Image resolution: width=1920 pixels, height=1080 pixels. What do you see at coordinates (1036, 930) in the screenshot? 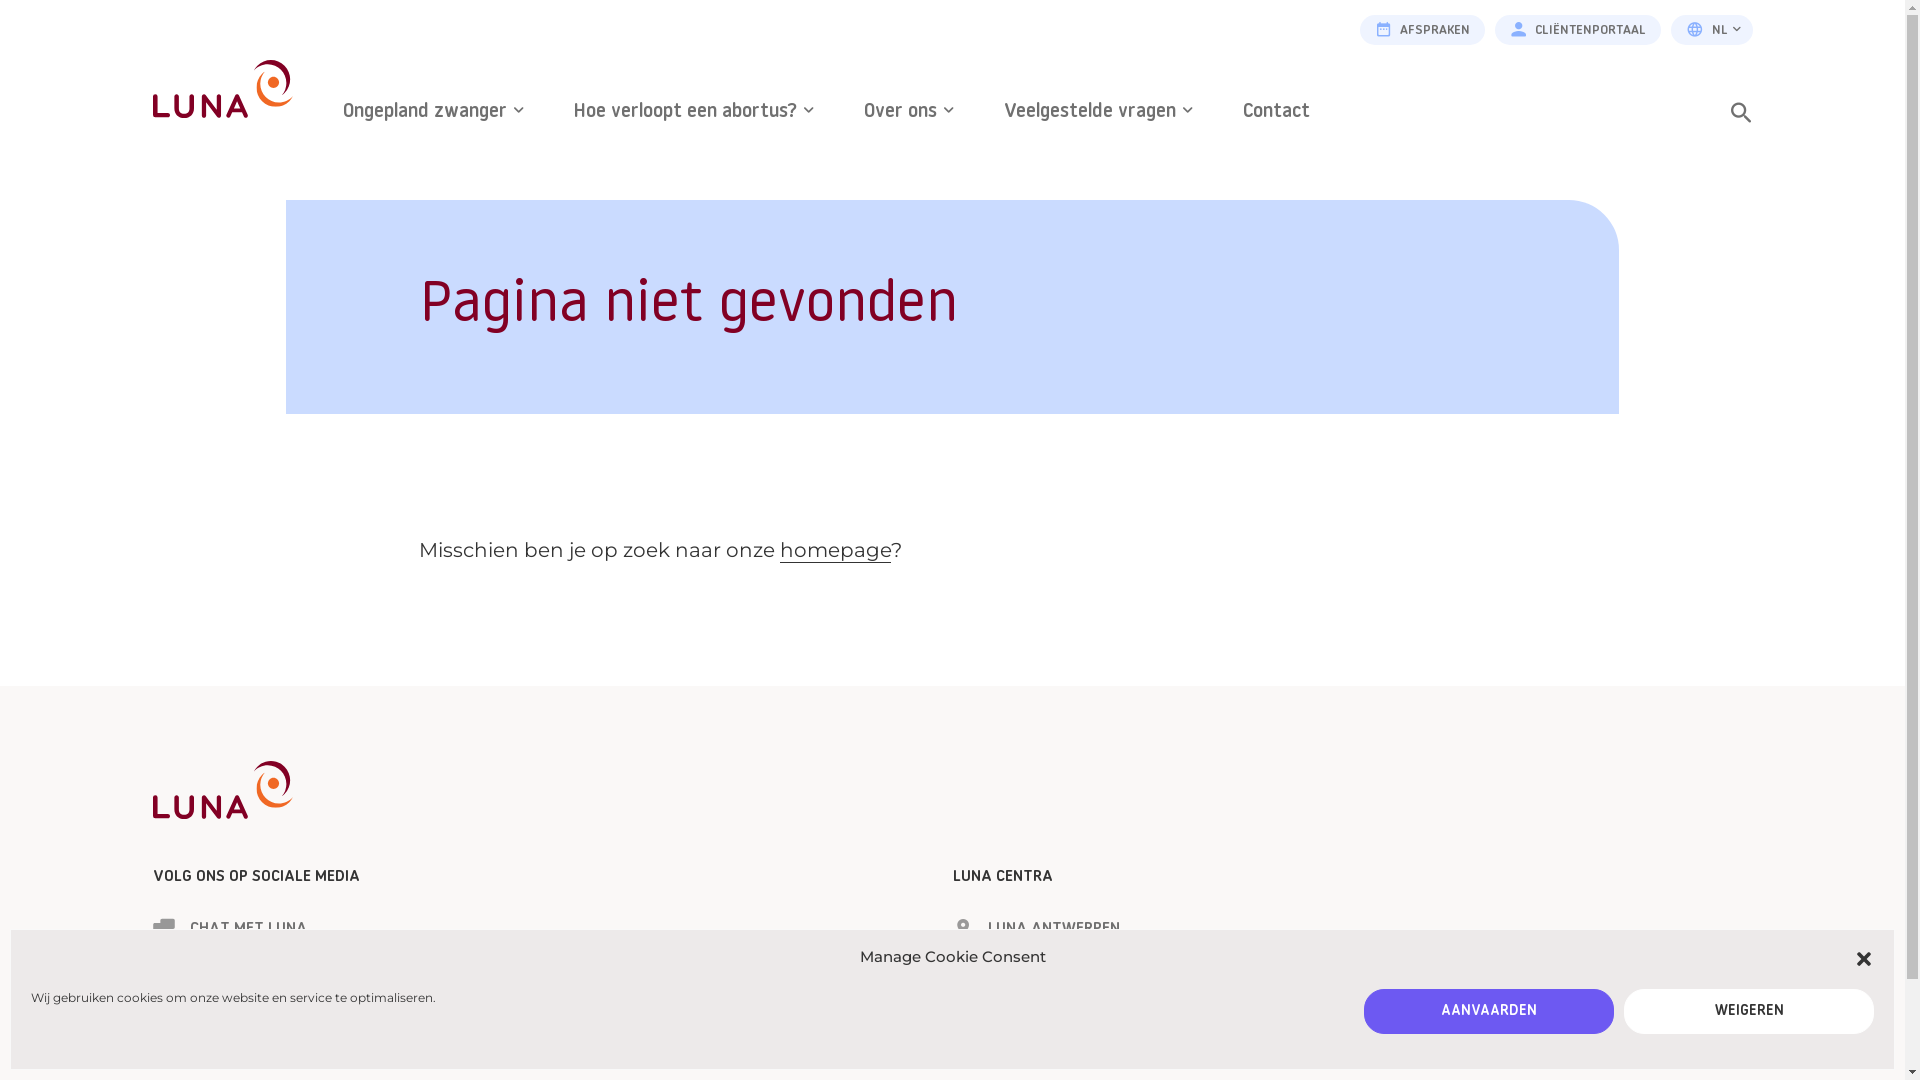
I see `LUNA ANTWERPEN` at bounding box center [1036, 930].